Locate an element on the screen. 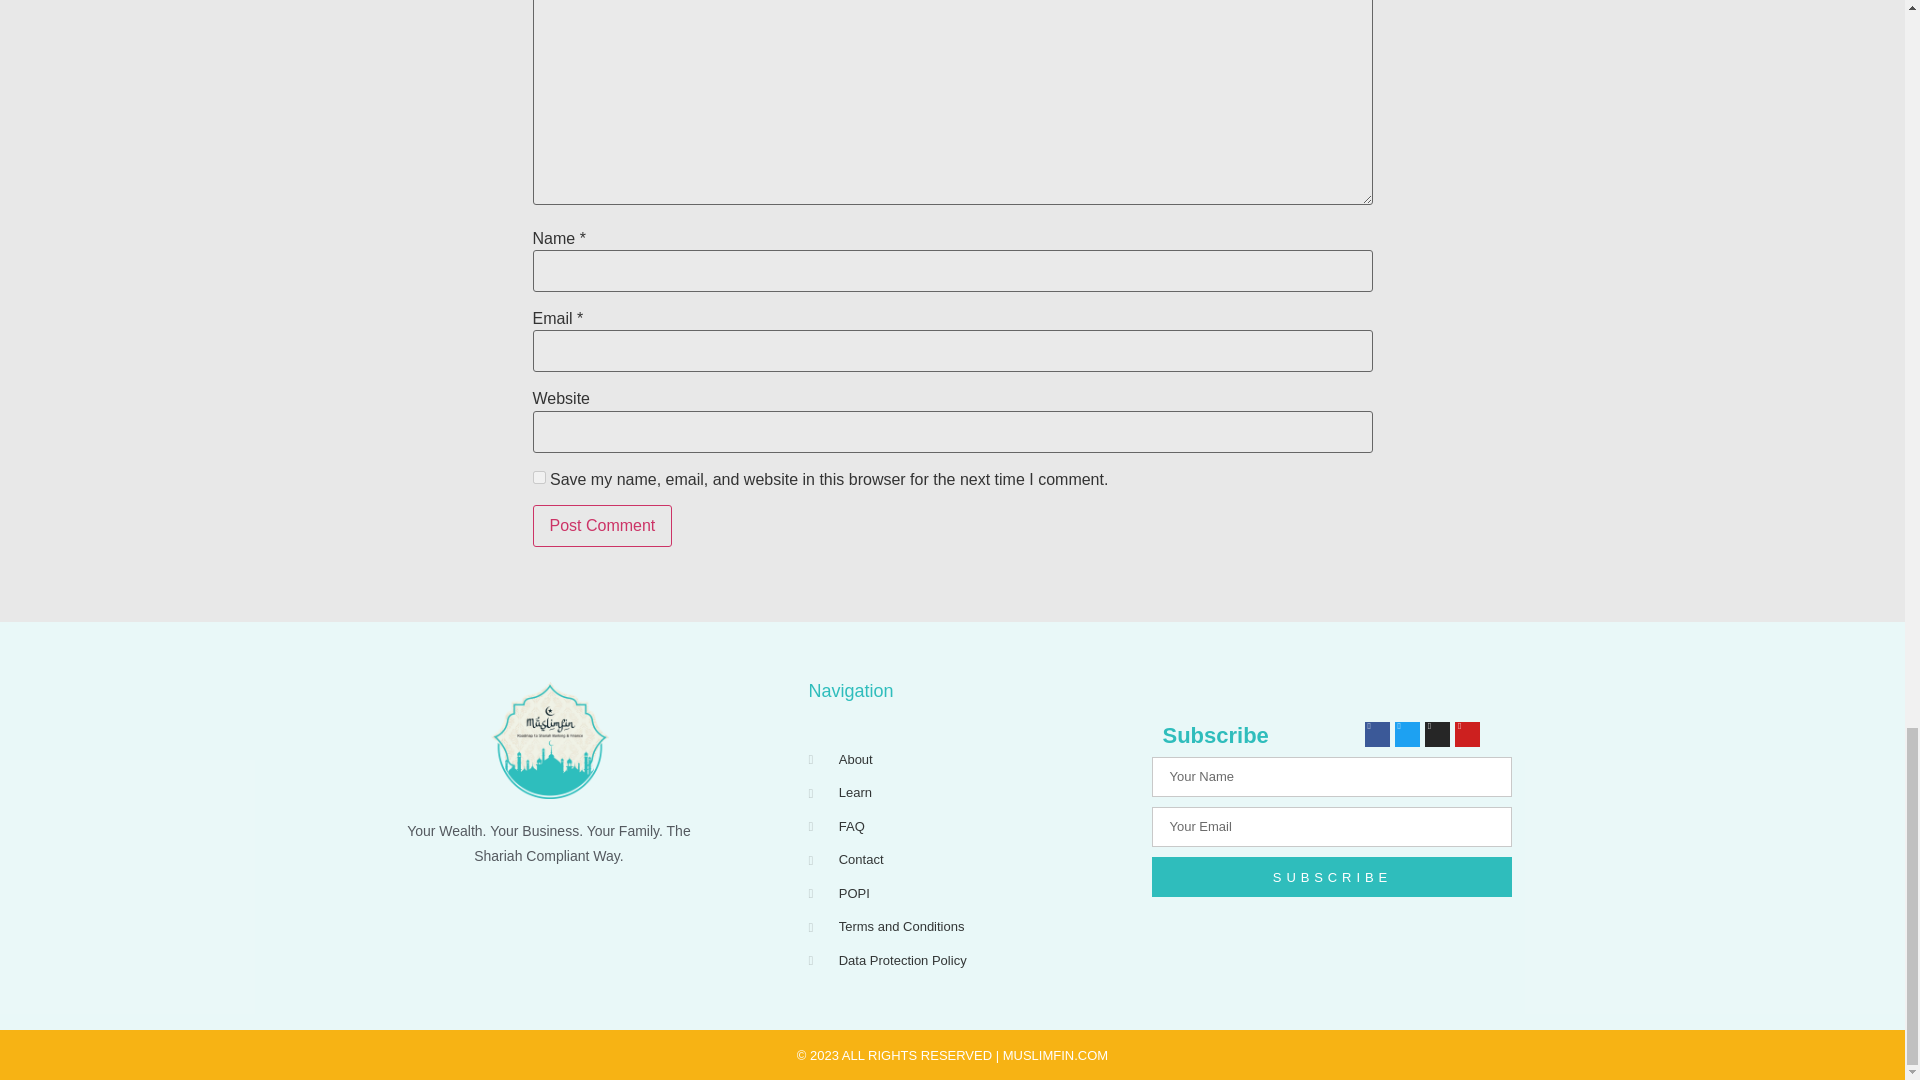 Image resolution: width=1920 pixels, height=1080 pixels. yes is located at coordinates (538, 476).